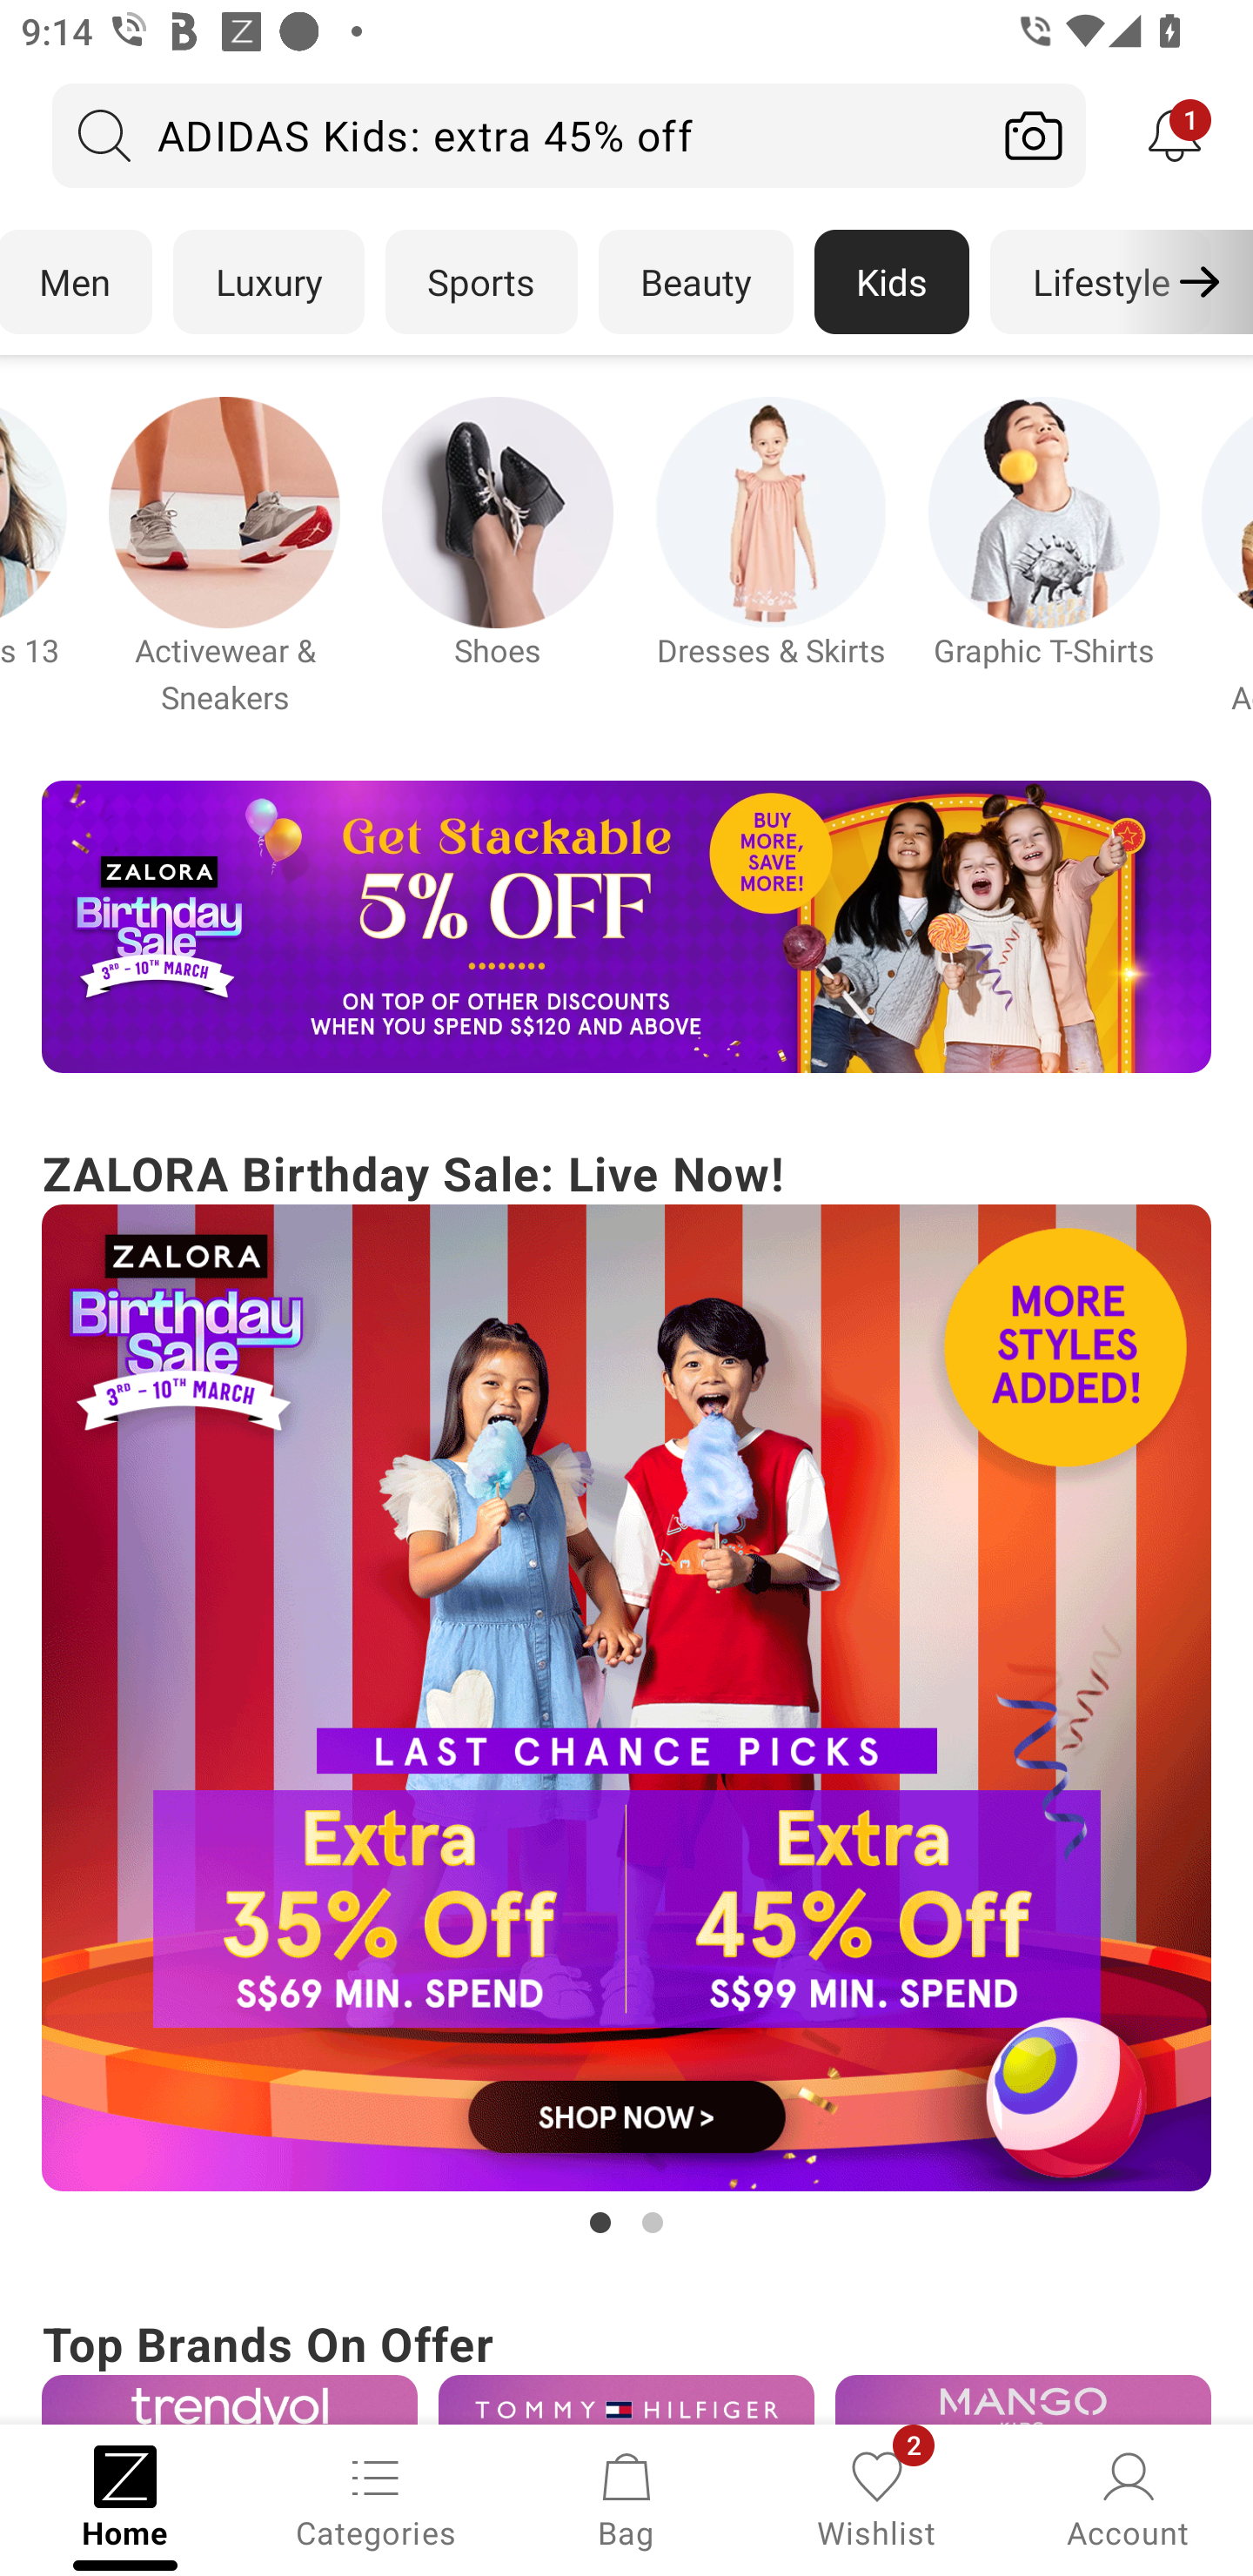 Image resolution: width=1253 pixels, height=2576 pixels. I want to click on ADIDAS Kids: extra 45% off, so click(517, 135).